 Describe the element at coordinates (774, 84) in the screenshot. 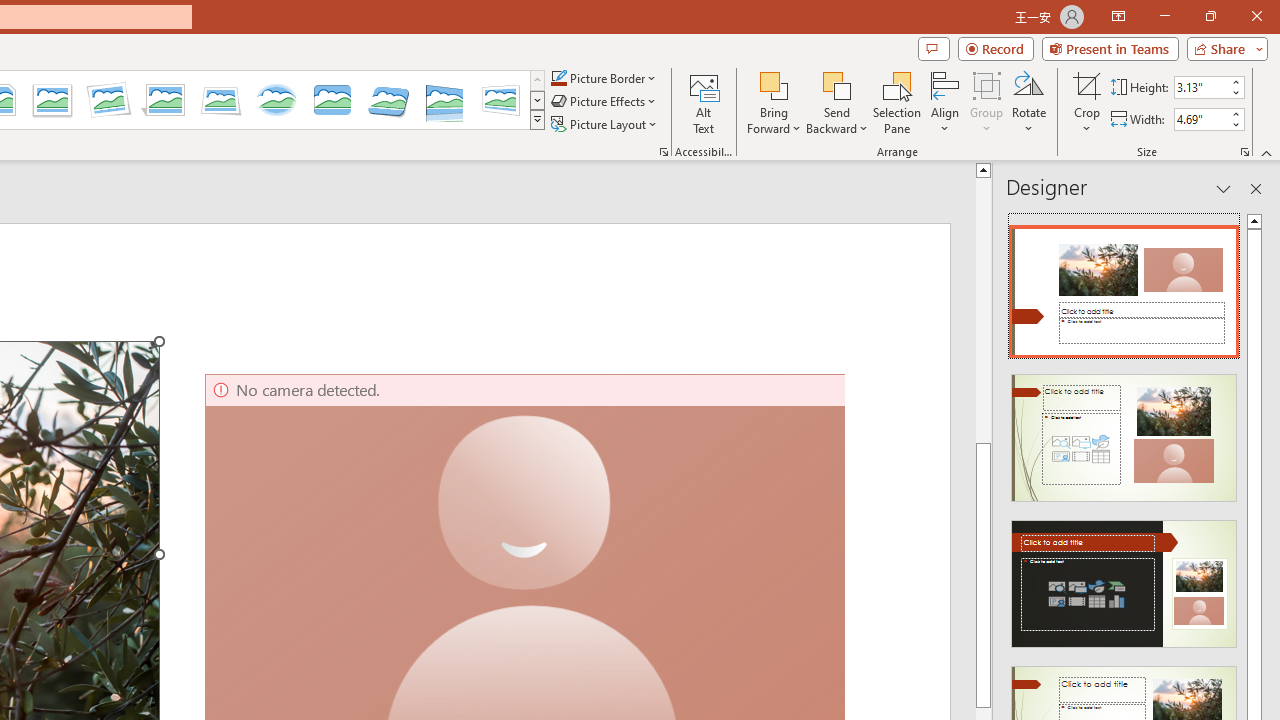

I see `Bring Forward` at that location.